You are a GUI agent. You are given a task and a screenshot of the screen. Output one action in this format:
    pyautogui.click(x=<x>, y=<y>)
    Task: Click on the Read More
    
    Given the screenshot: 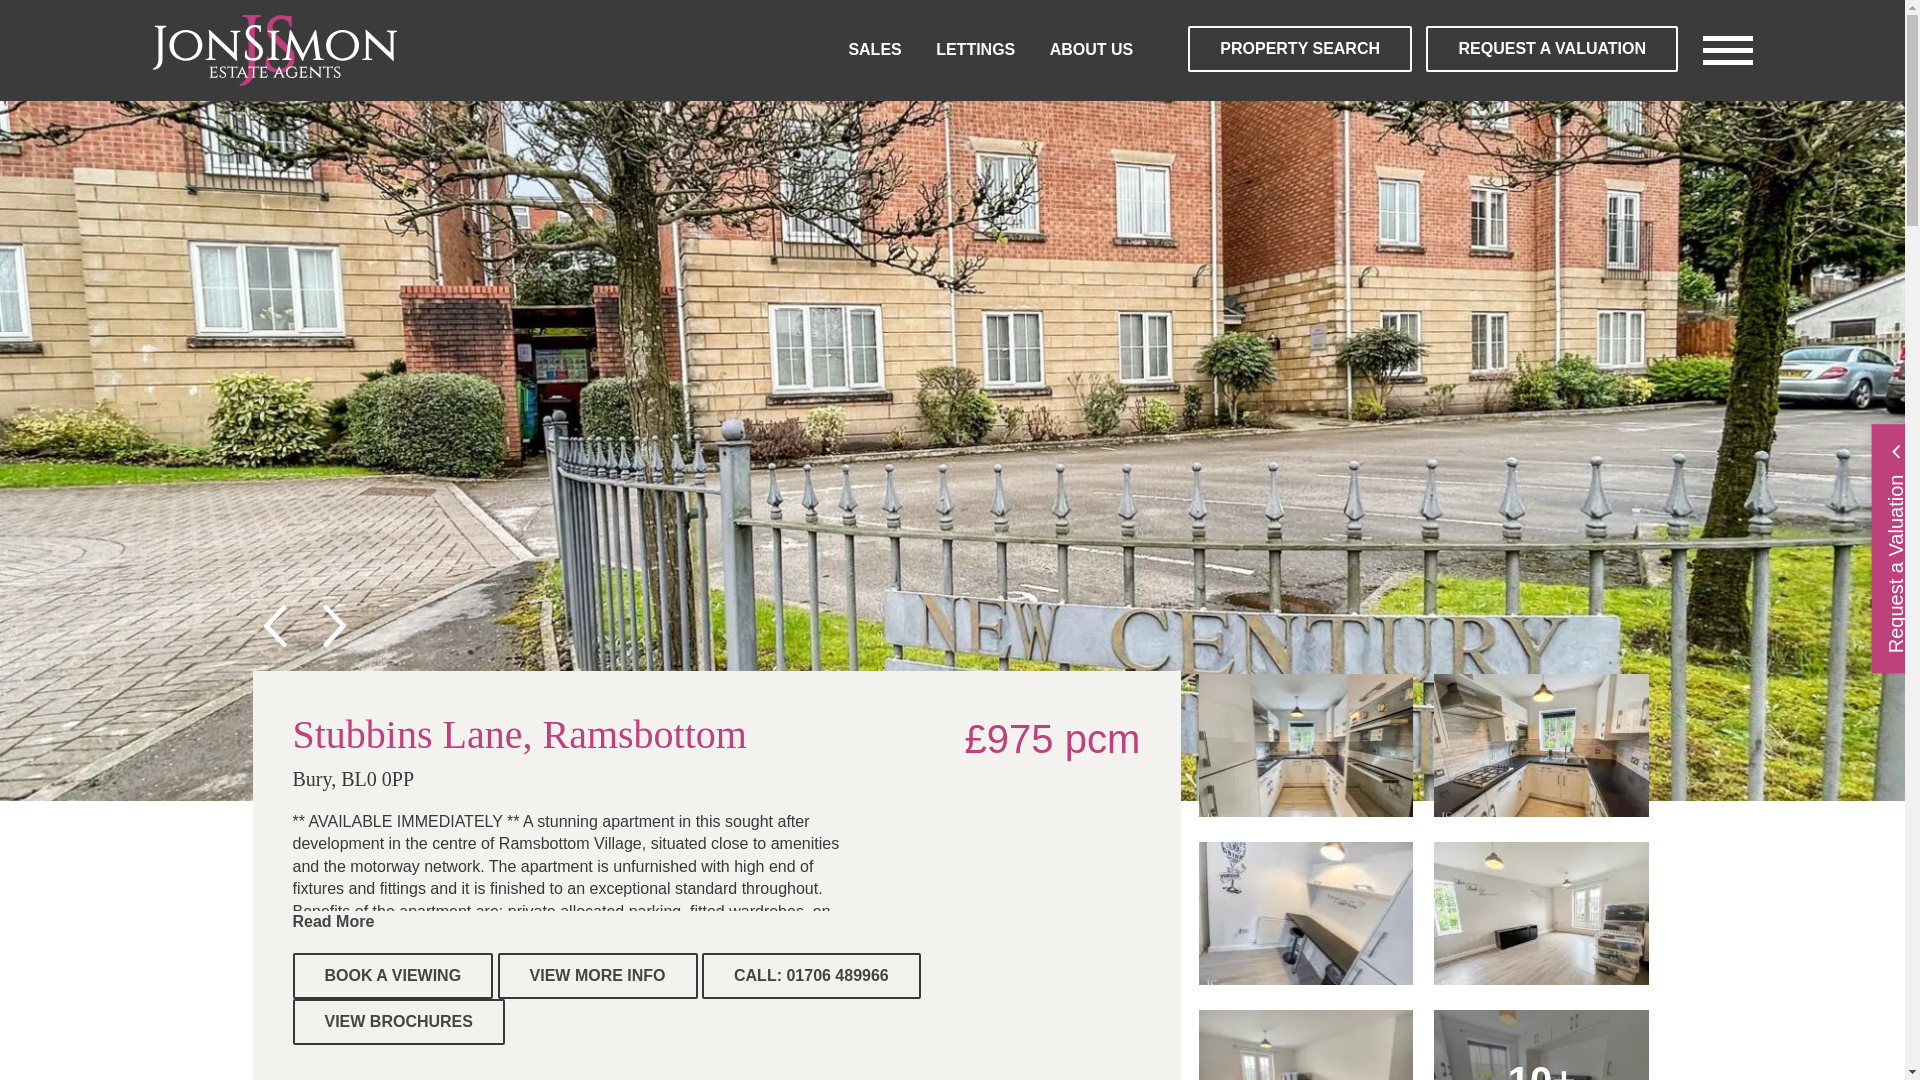 What is the action you would take?
    pyautogui.click(x=332, y=920)
    